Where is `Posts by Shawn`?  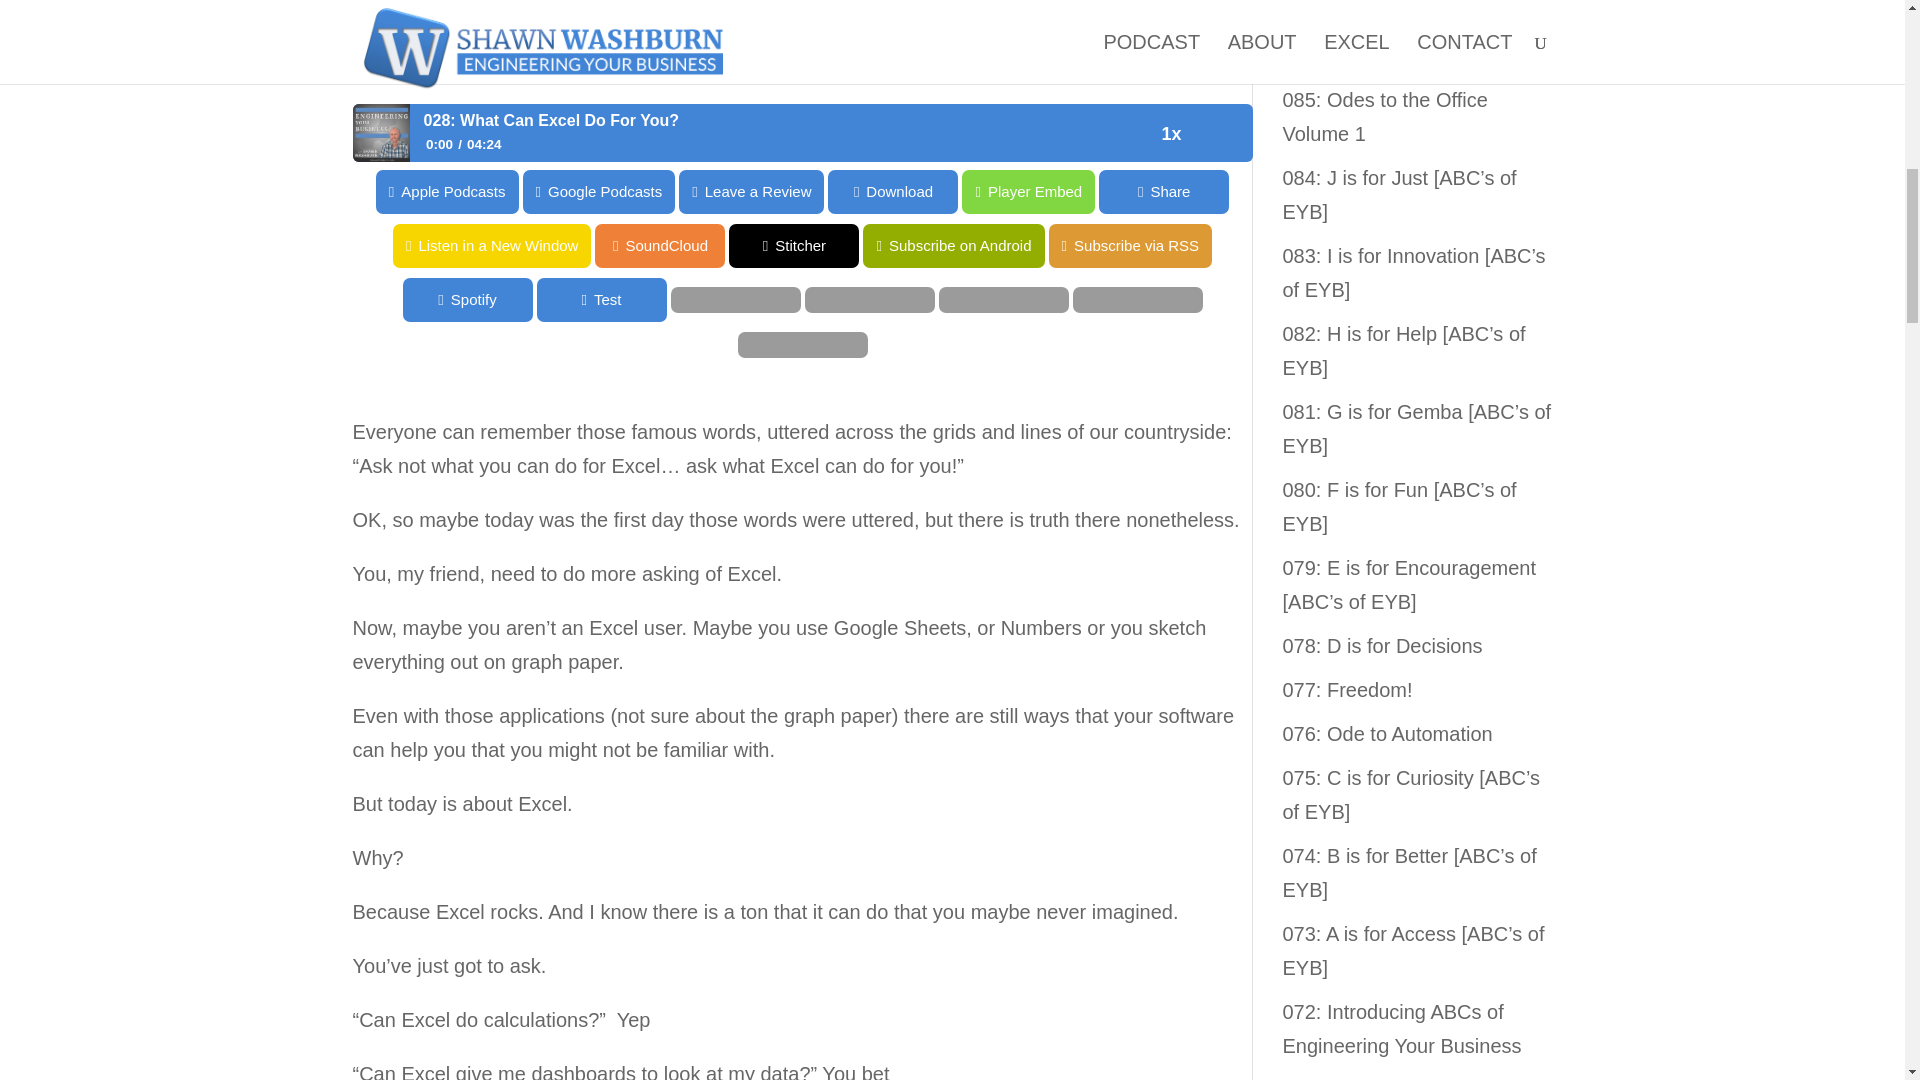
Posts by Shawn is located at coordinates (392, 46).